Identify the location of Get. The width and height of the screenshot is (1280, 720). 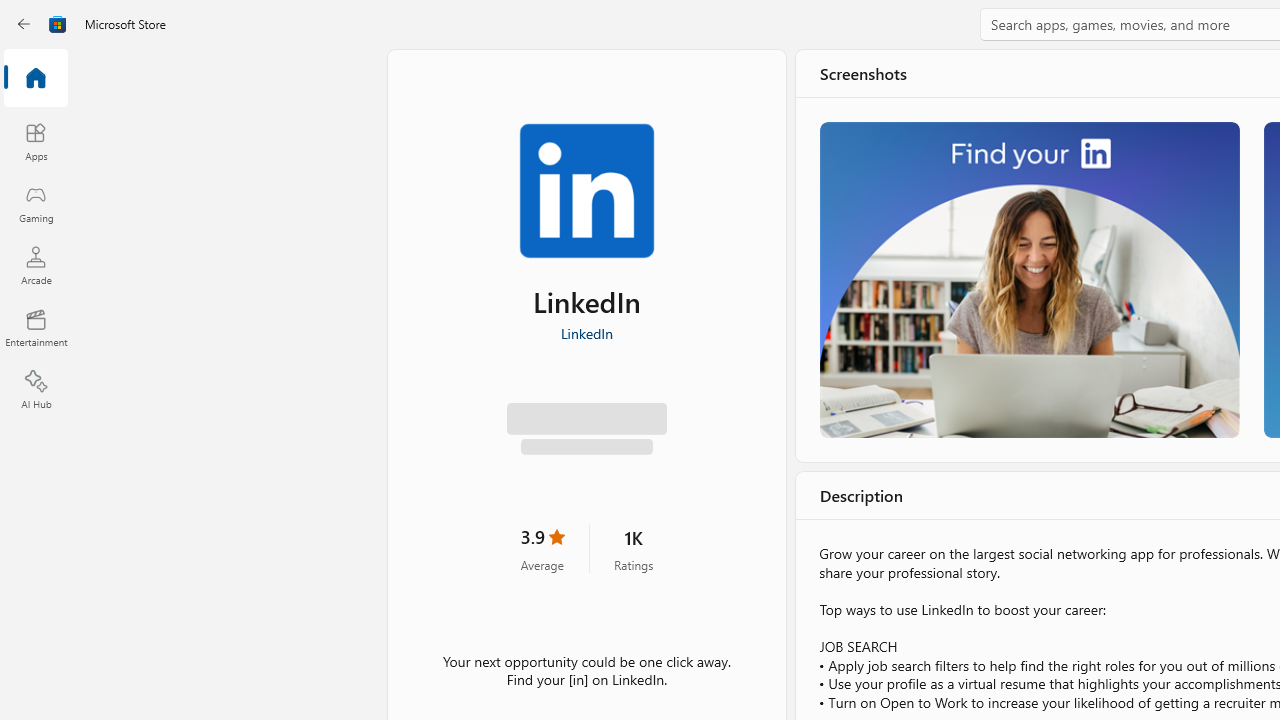
(586, 424).